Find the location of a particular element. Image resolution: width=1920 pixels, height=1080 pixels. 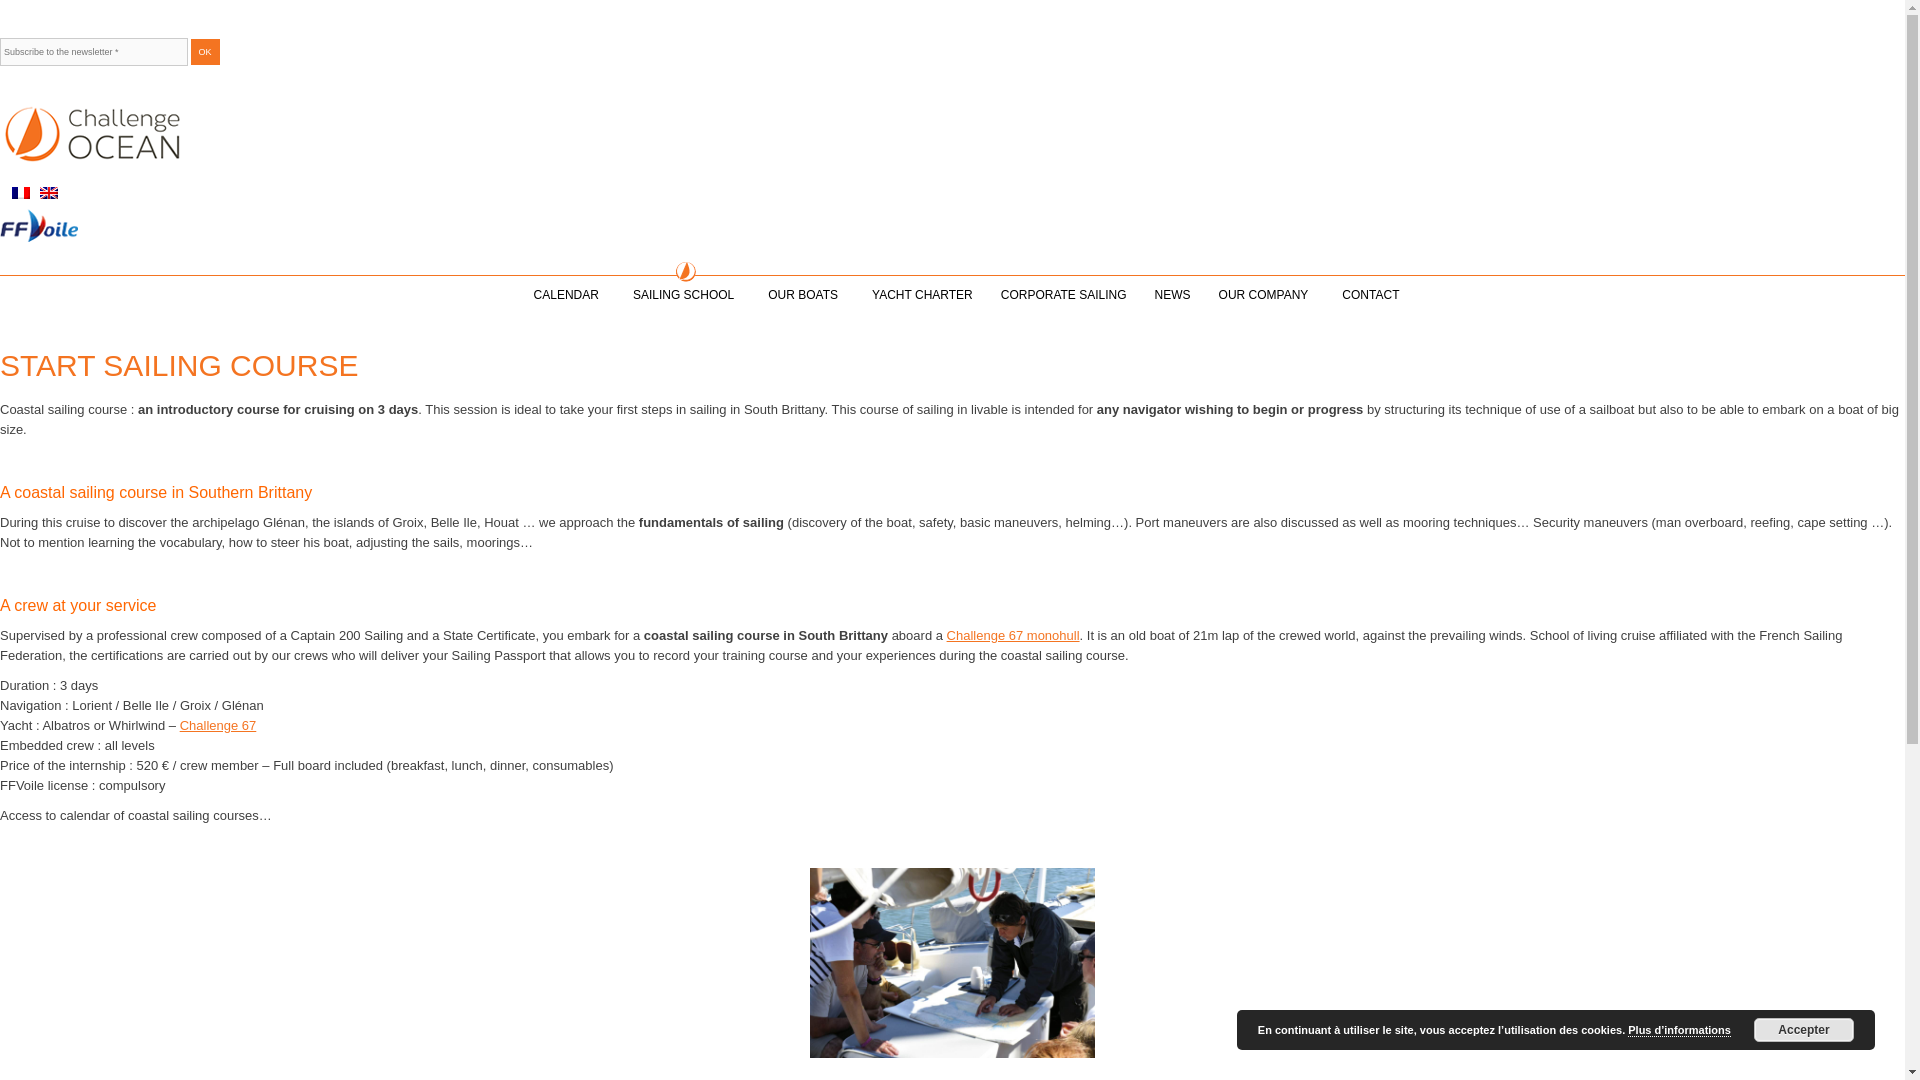

NEWS is located at coordinates (1172, 294).